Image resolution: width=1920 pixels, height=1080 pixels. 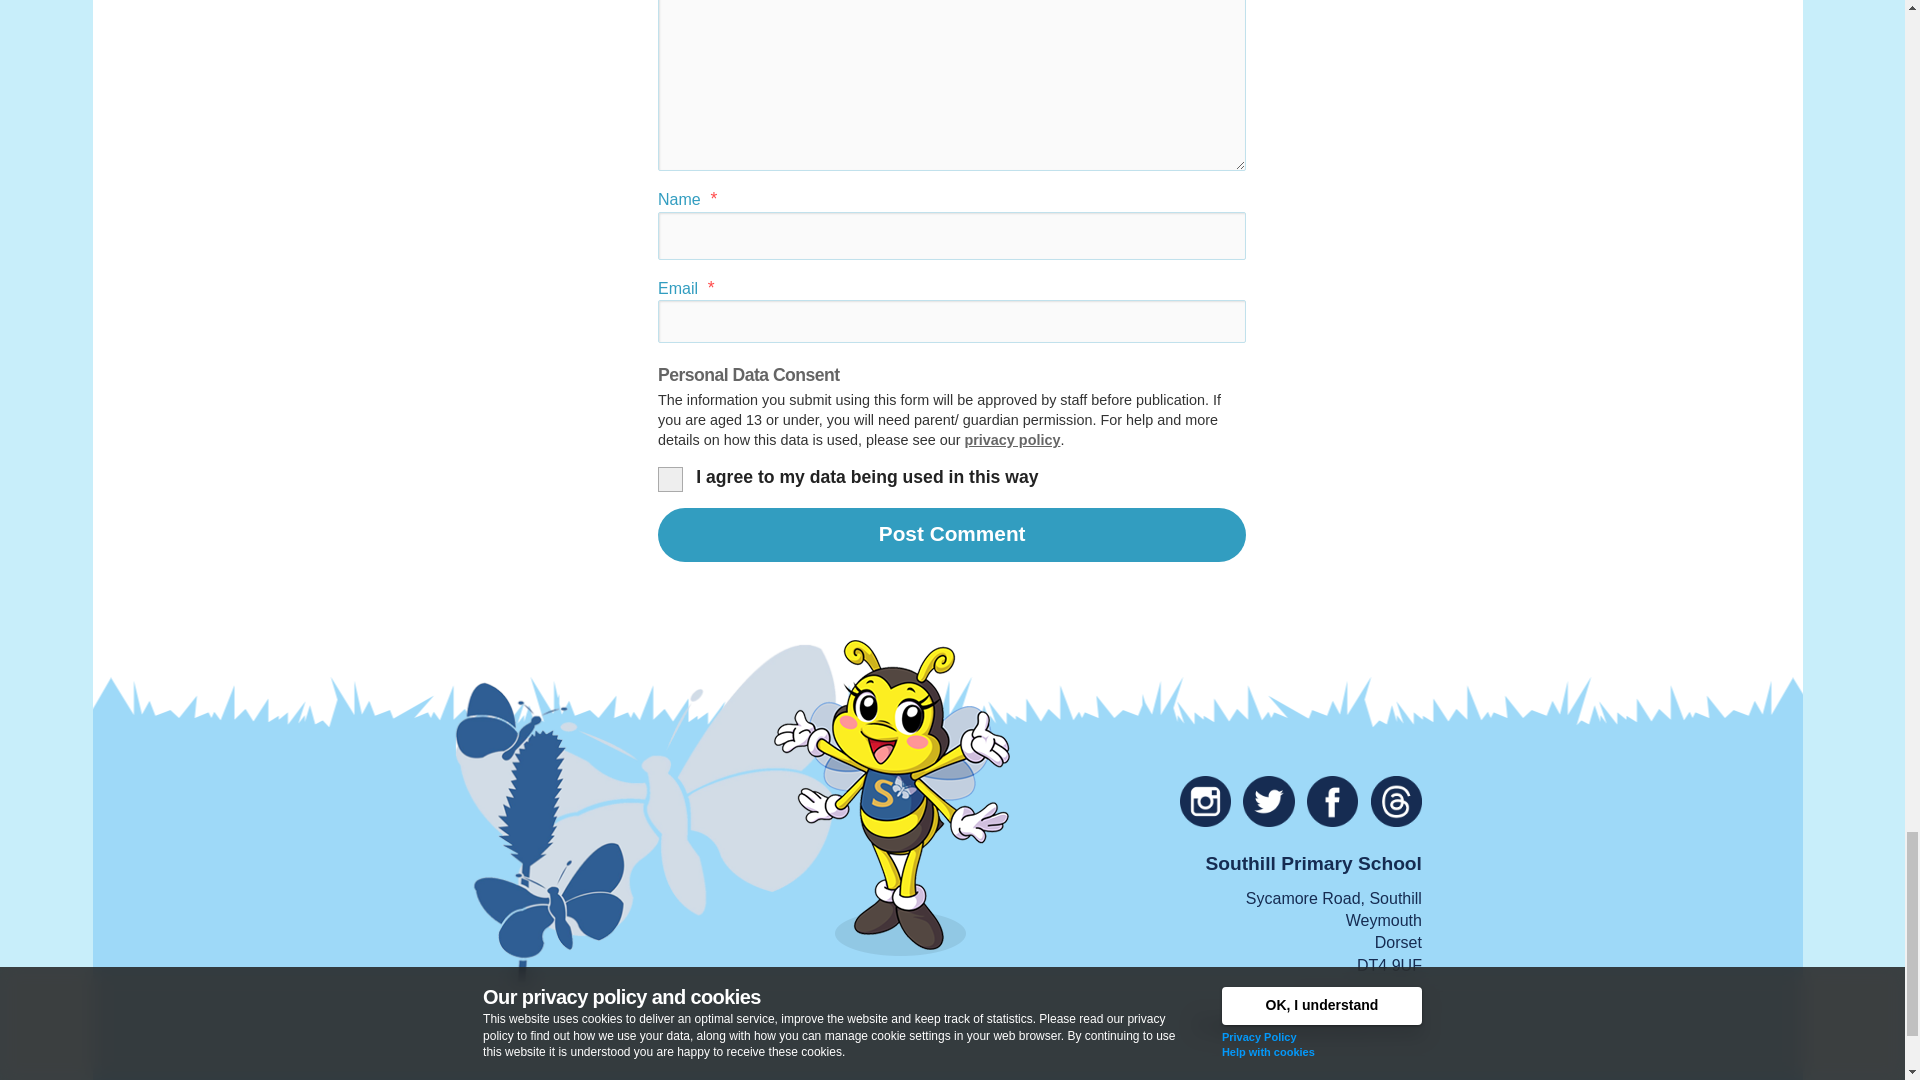 I want to click on Post Comment, so click(x=952, y=534).